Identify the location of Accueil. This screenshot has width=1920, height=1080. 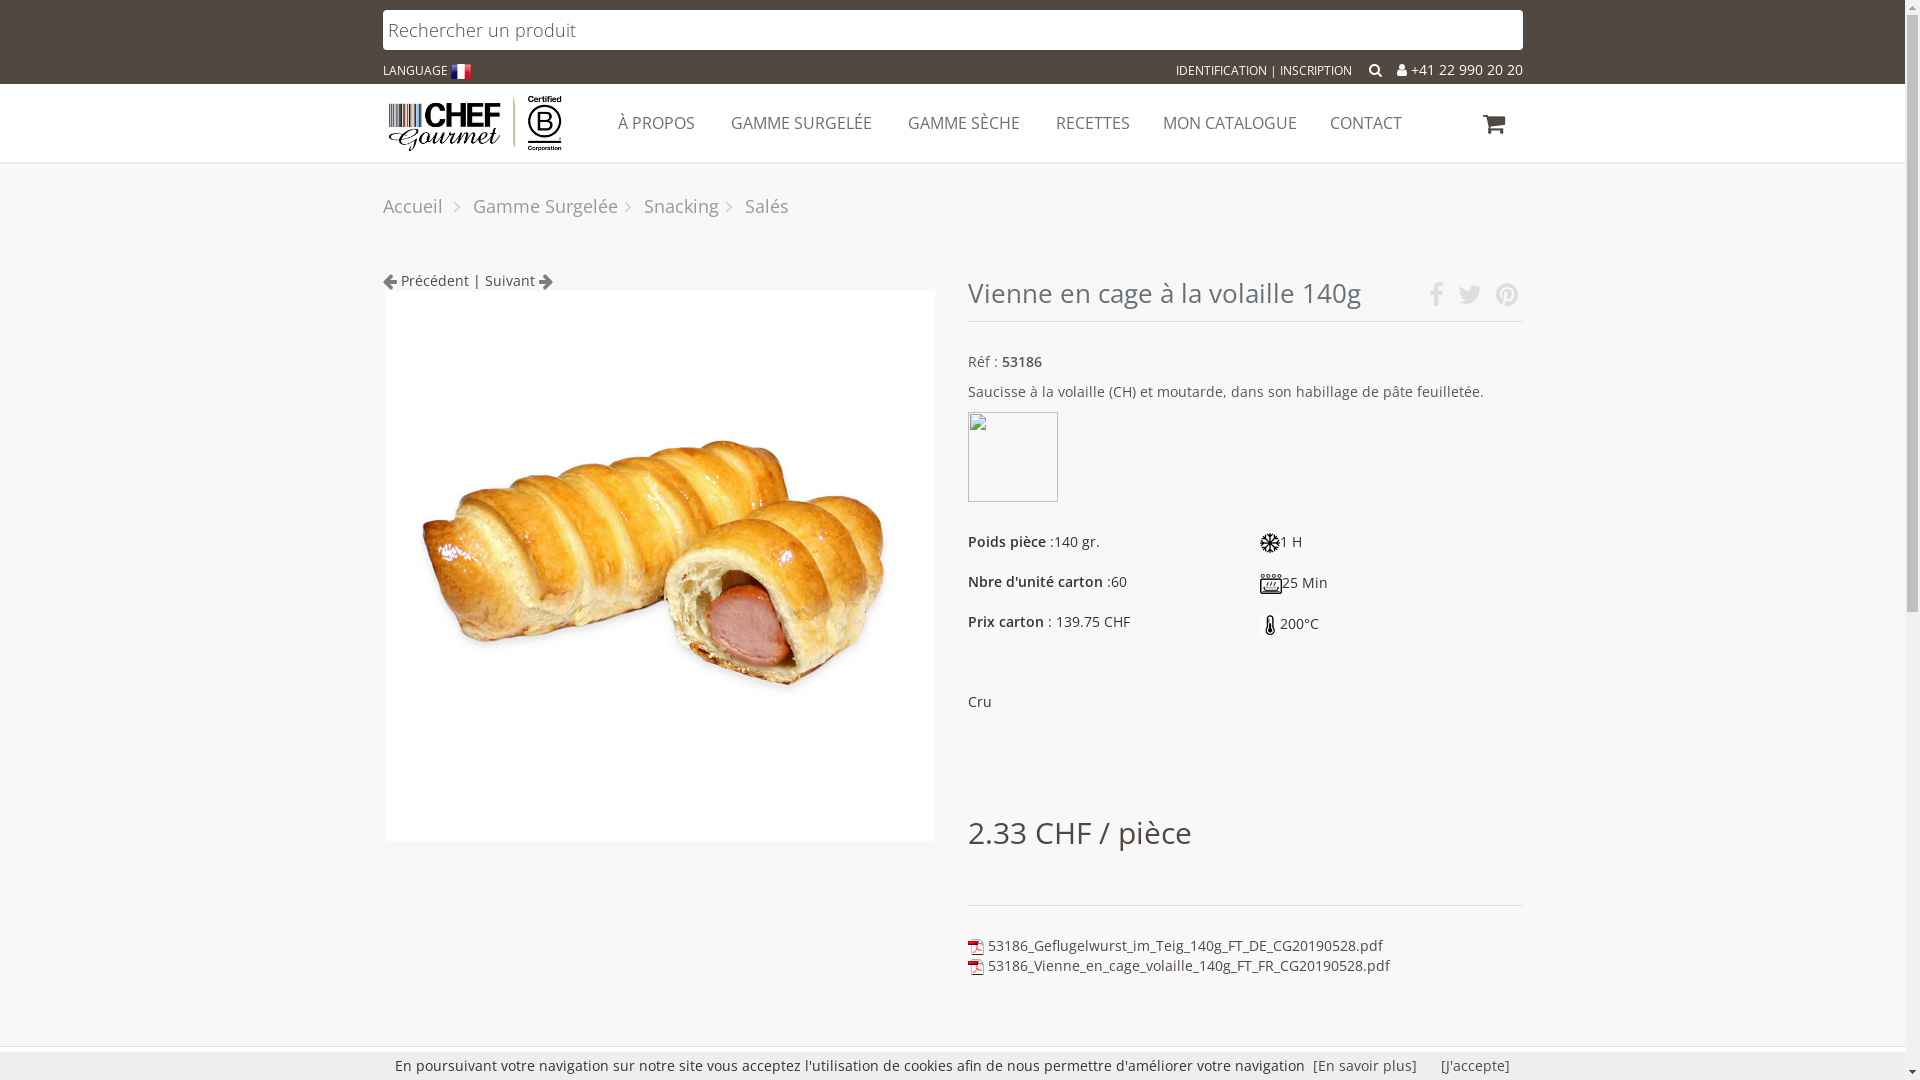
(412, 206).